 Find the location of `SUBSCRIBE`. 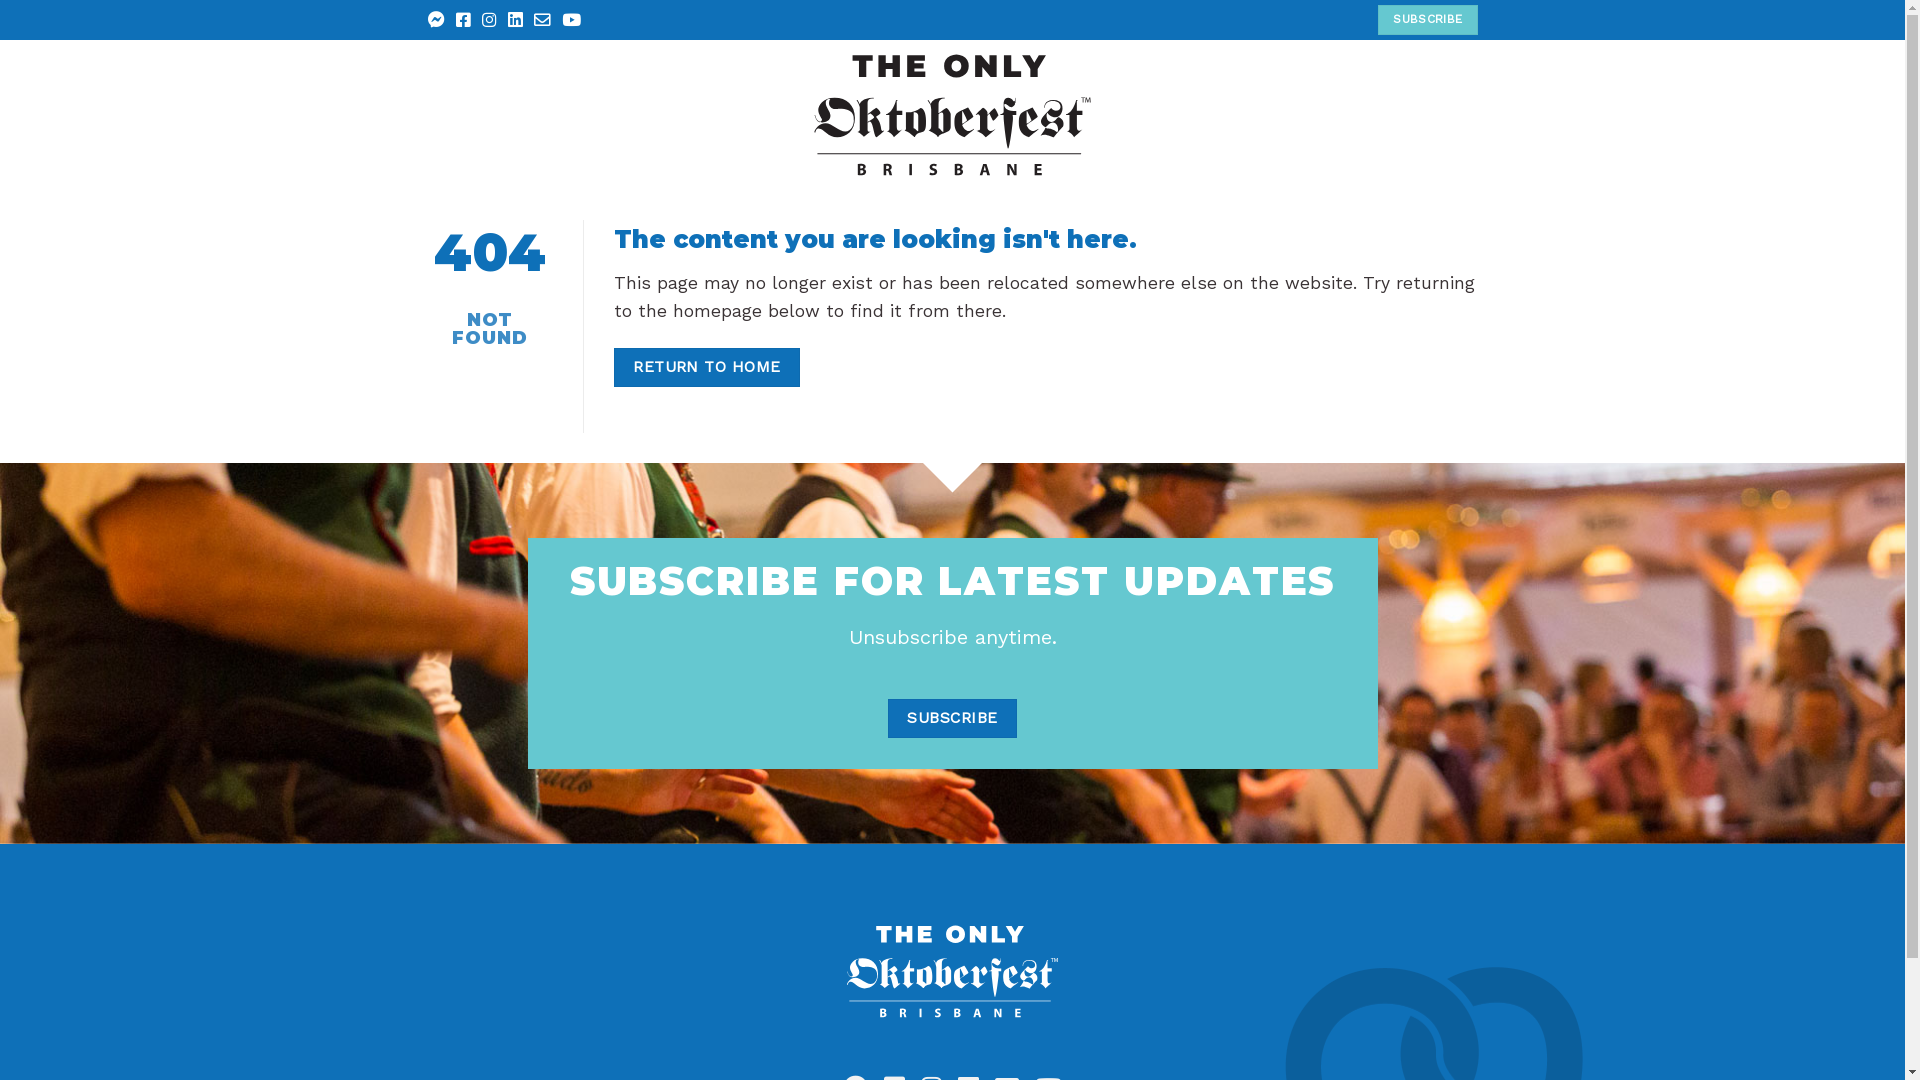

SUBSCRIBE is located at coordinates (1428, 20).